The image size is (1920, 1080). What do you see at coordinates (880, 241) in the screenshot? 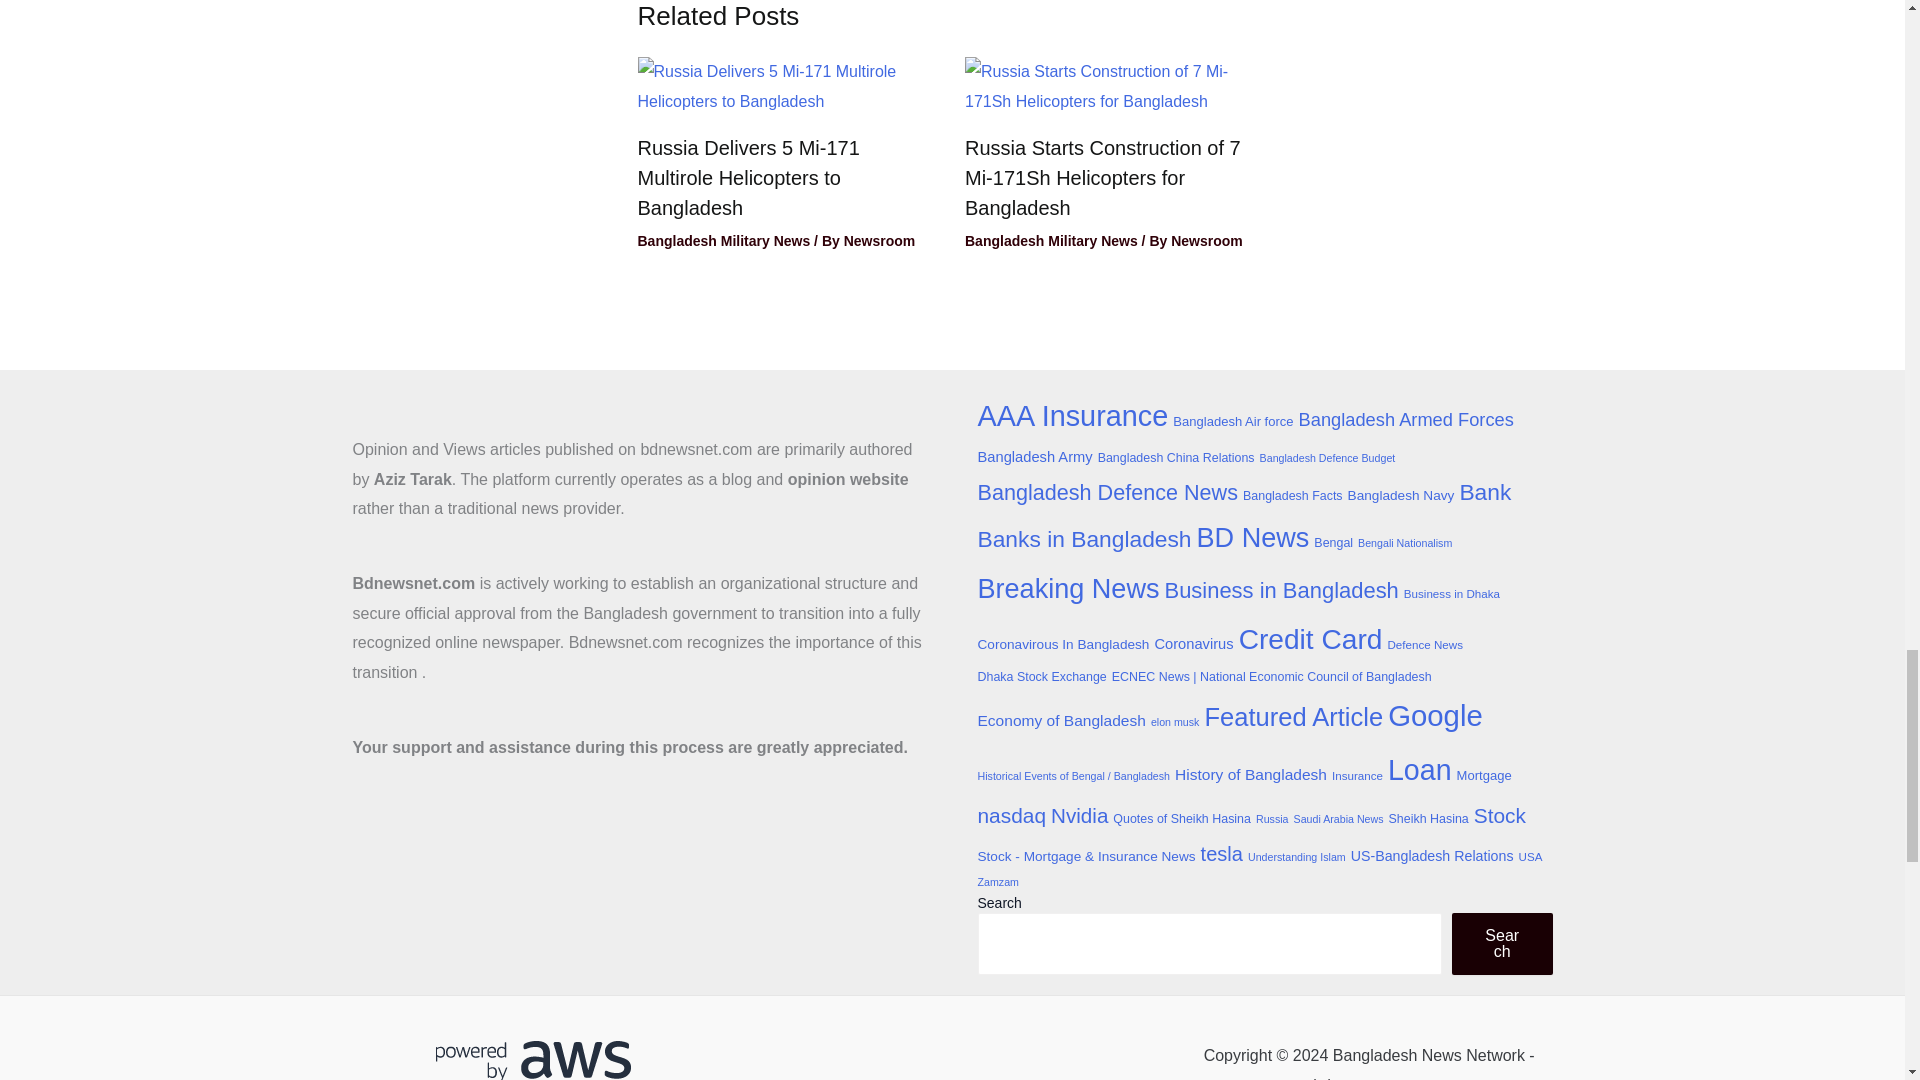
I see `View all posts by Newsroom` at bounding box center [880, 241].